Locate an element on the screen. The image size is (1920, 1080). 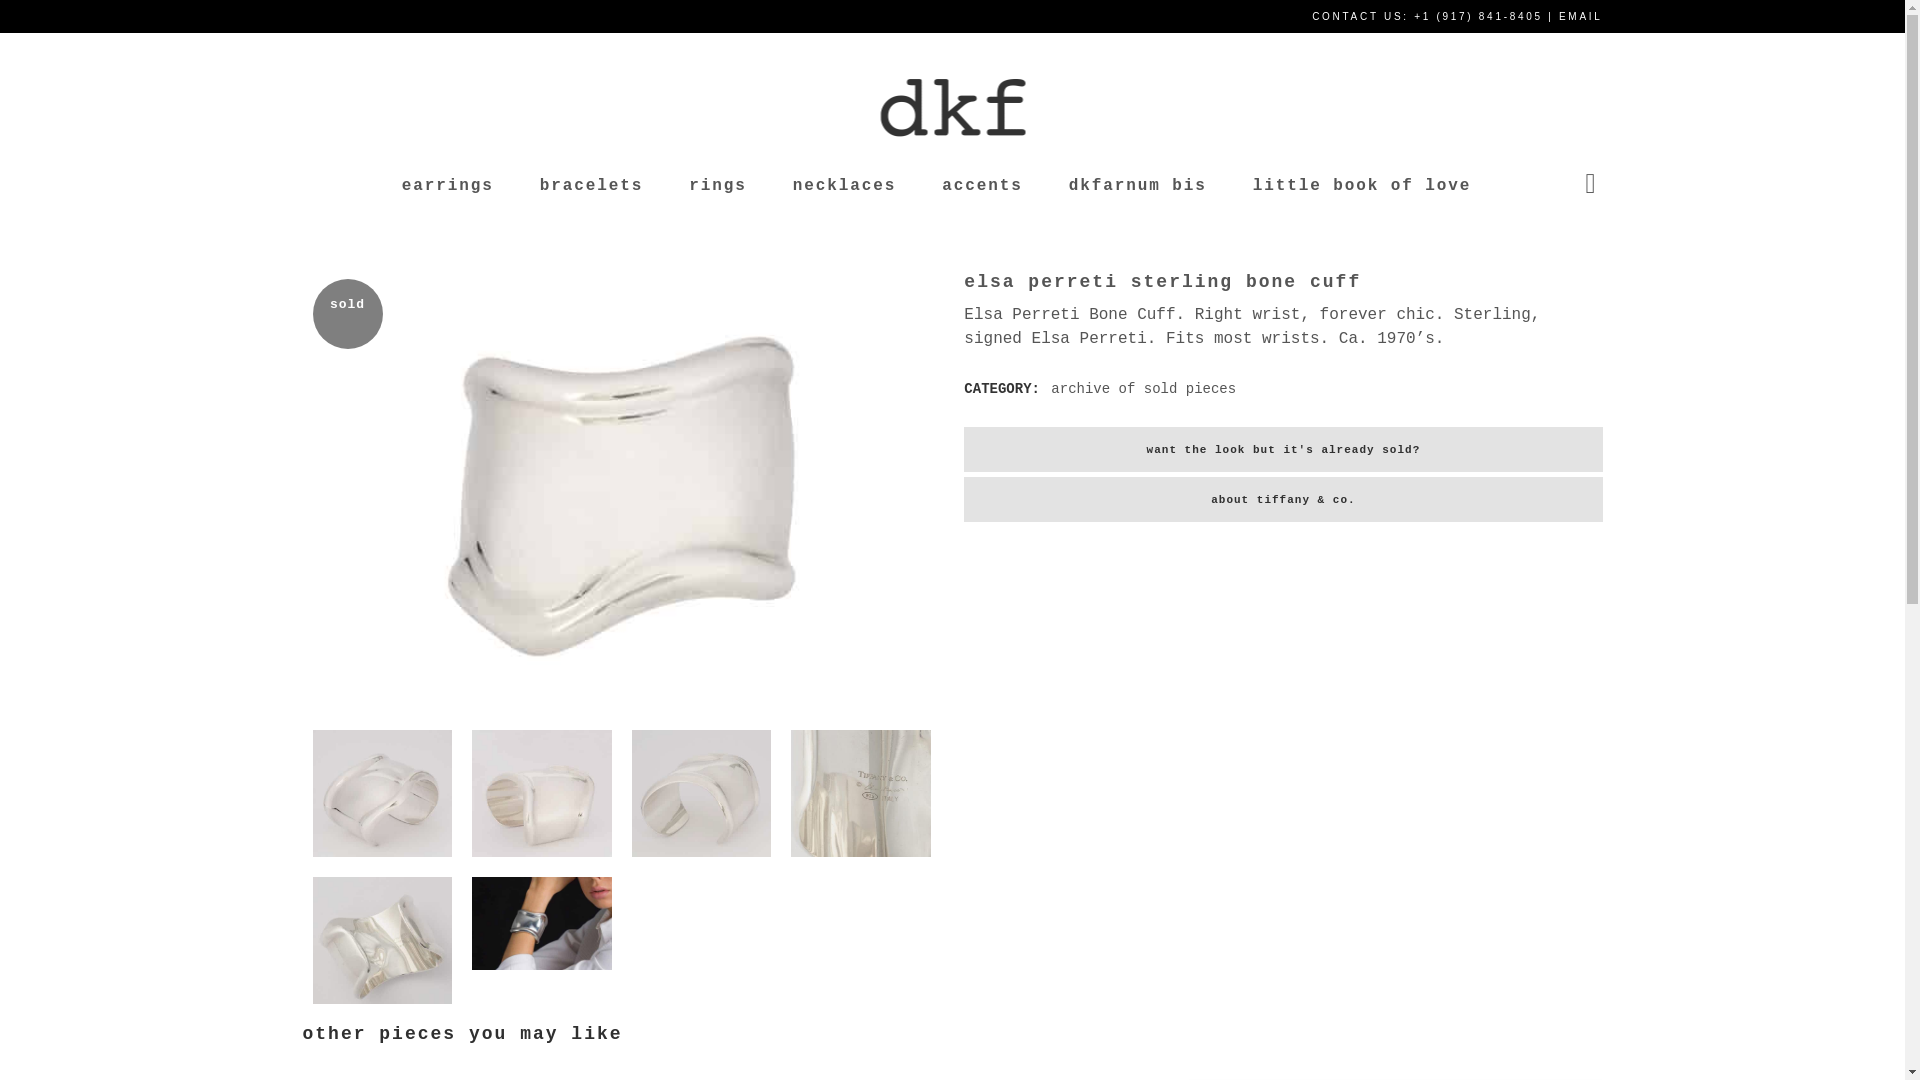
earrings is located at coordinates (447, 185).